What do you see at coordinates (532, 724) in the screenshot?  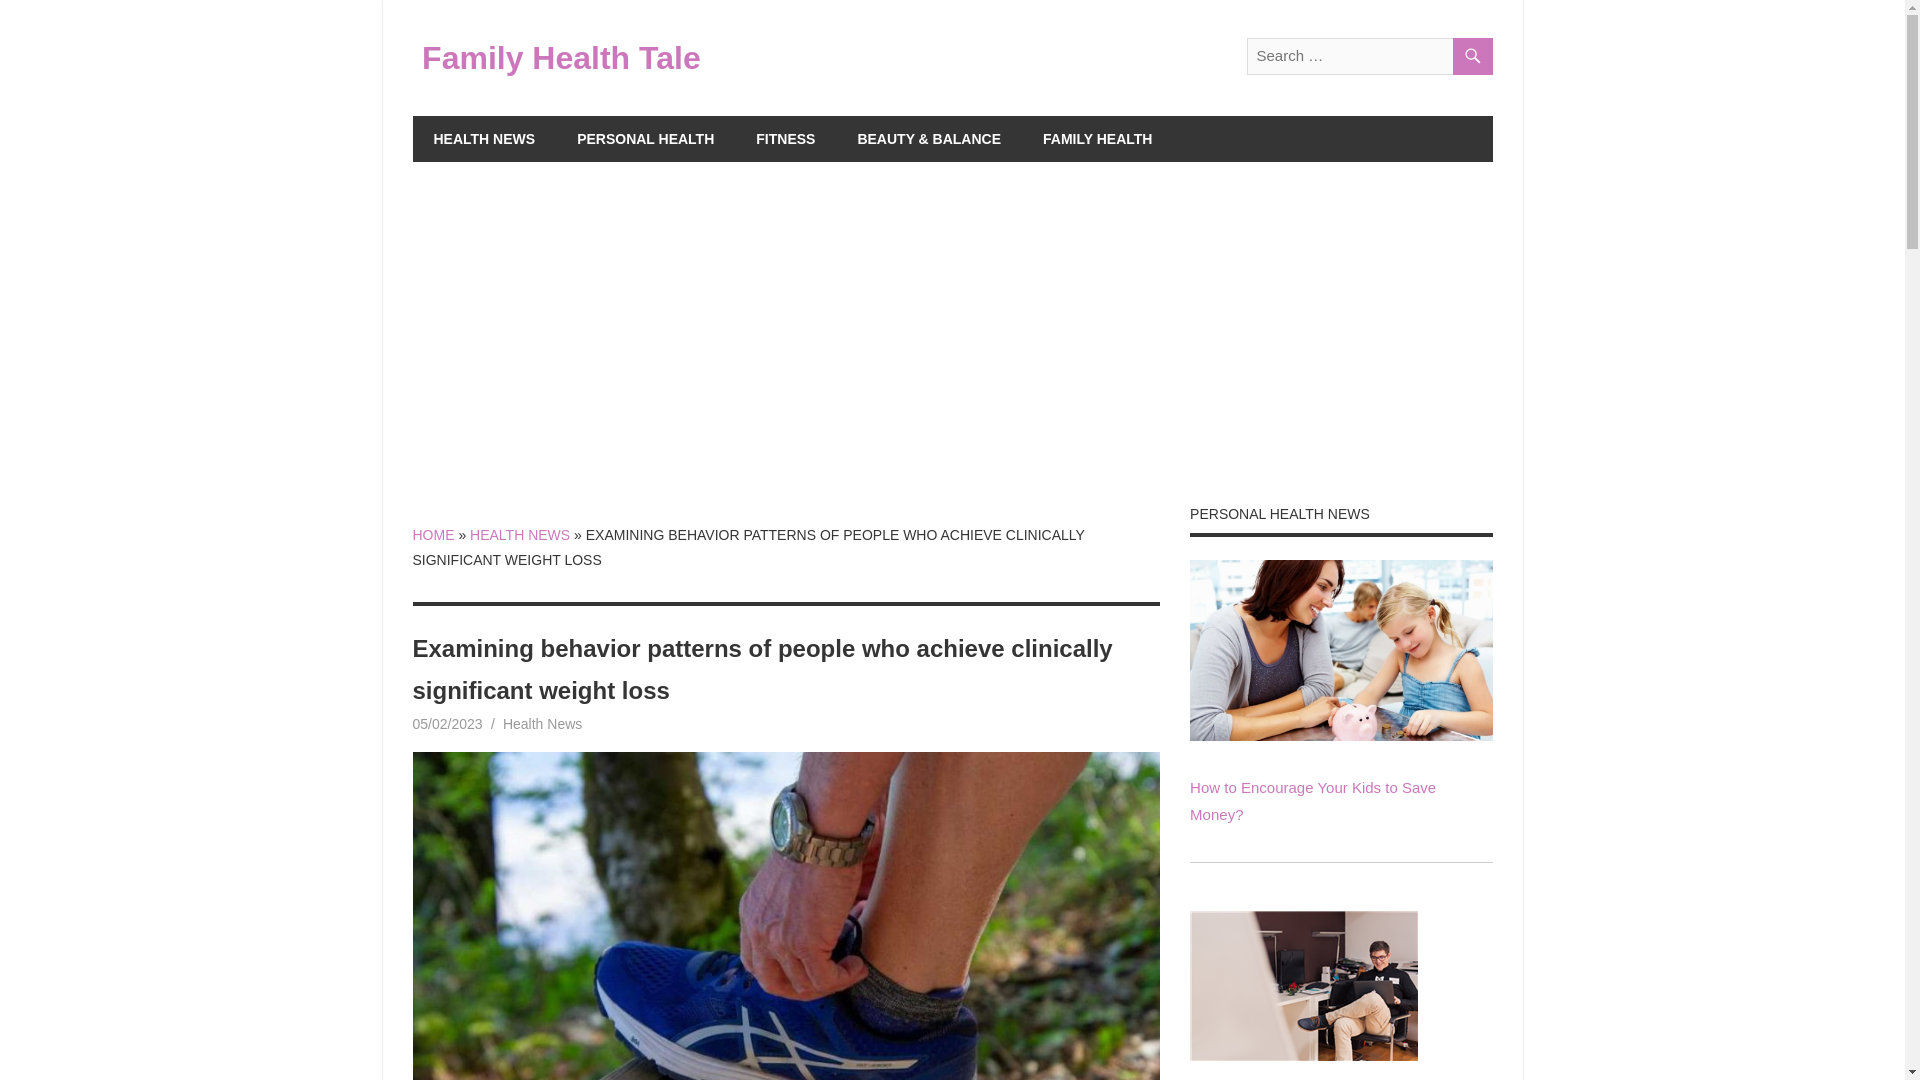 I see `View all posts by mediabest` at bounding box center [532, 724].